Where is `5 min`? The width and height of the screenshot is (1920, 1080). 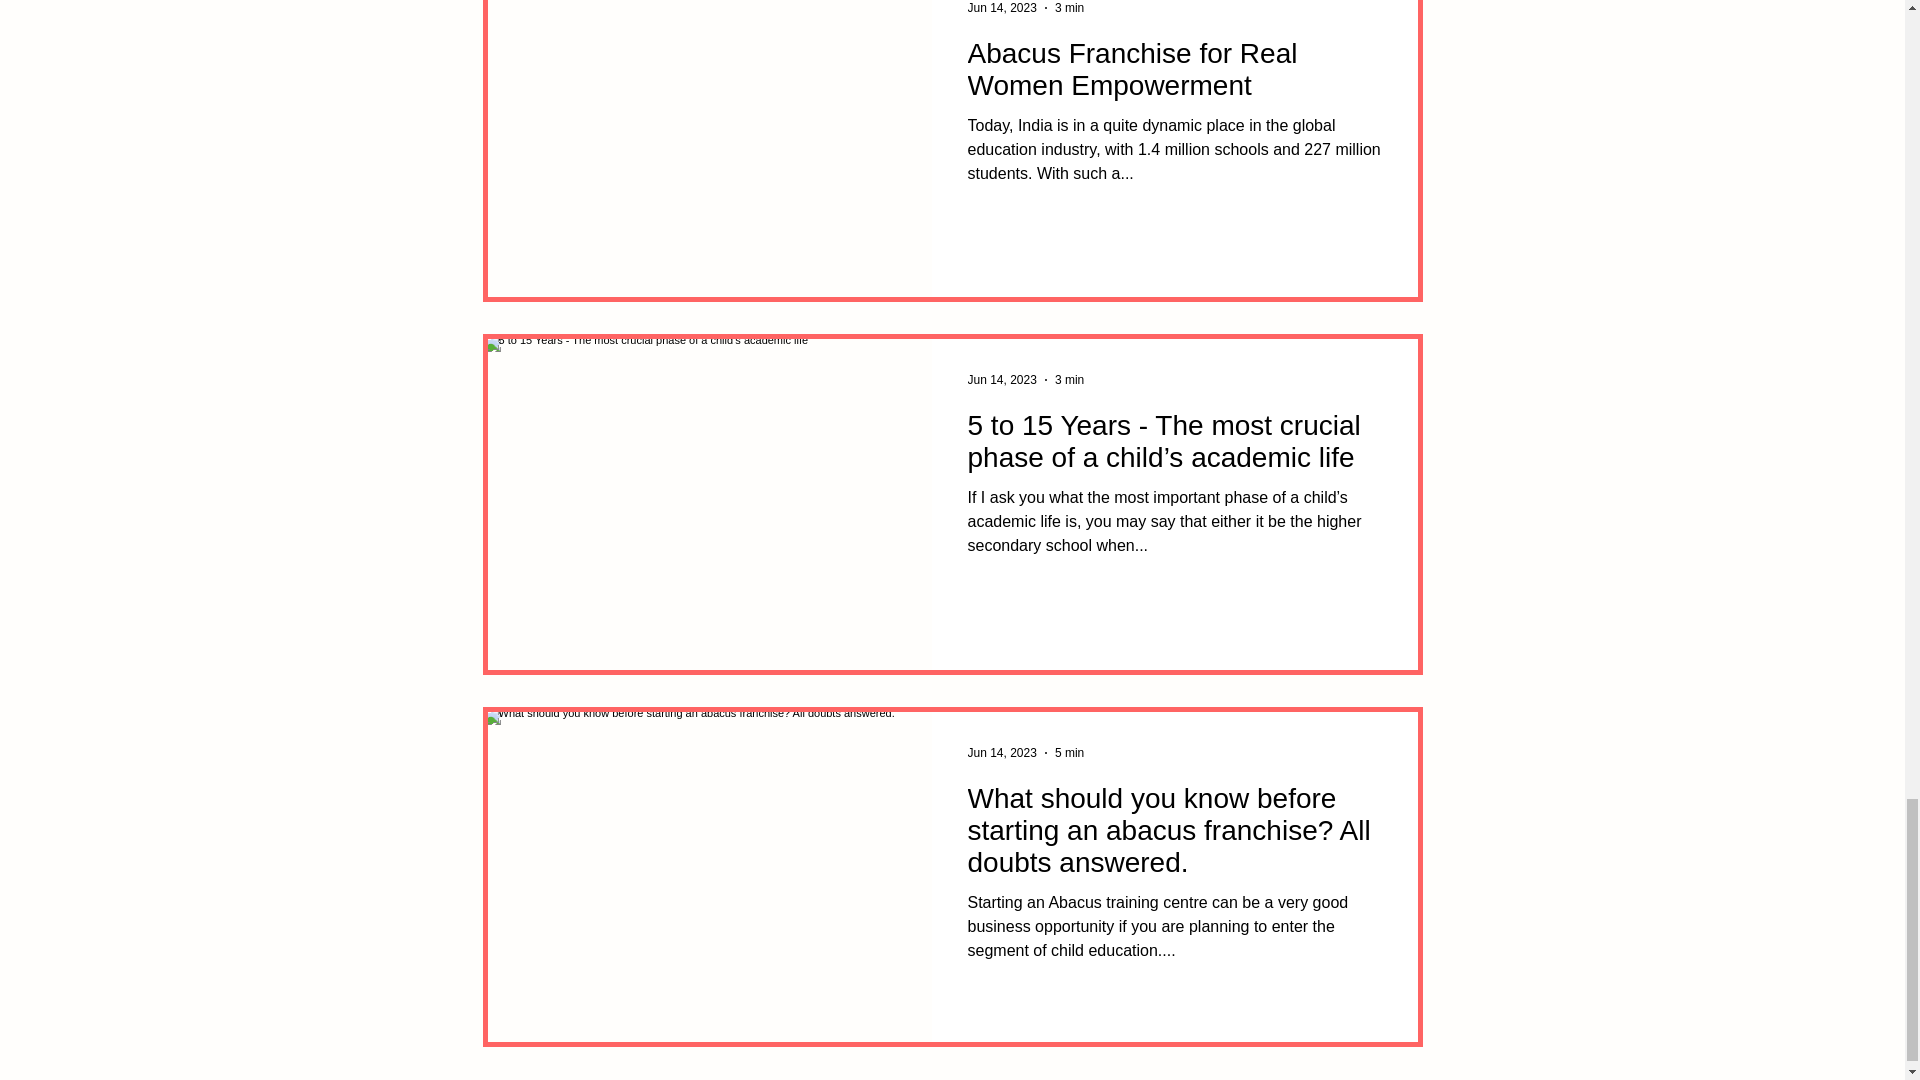 5 min is located at coordinates (1069, 753).